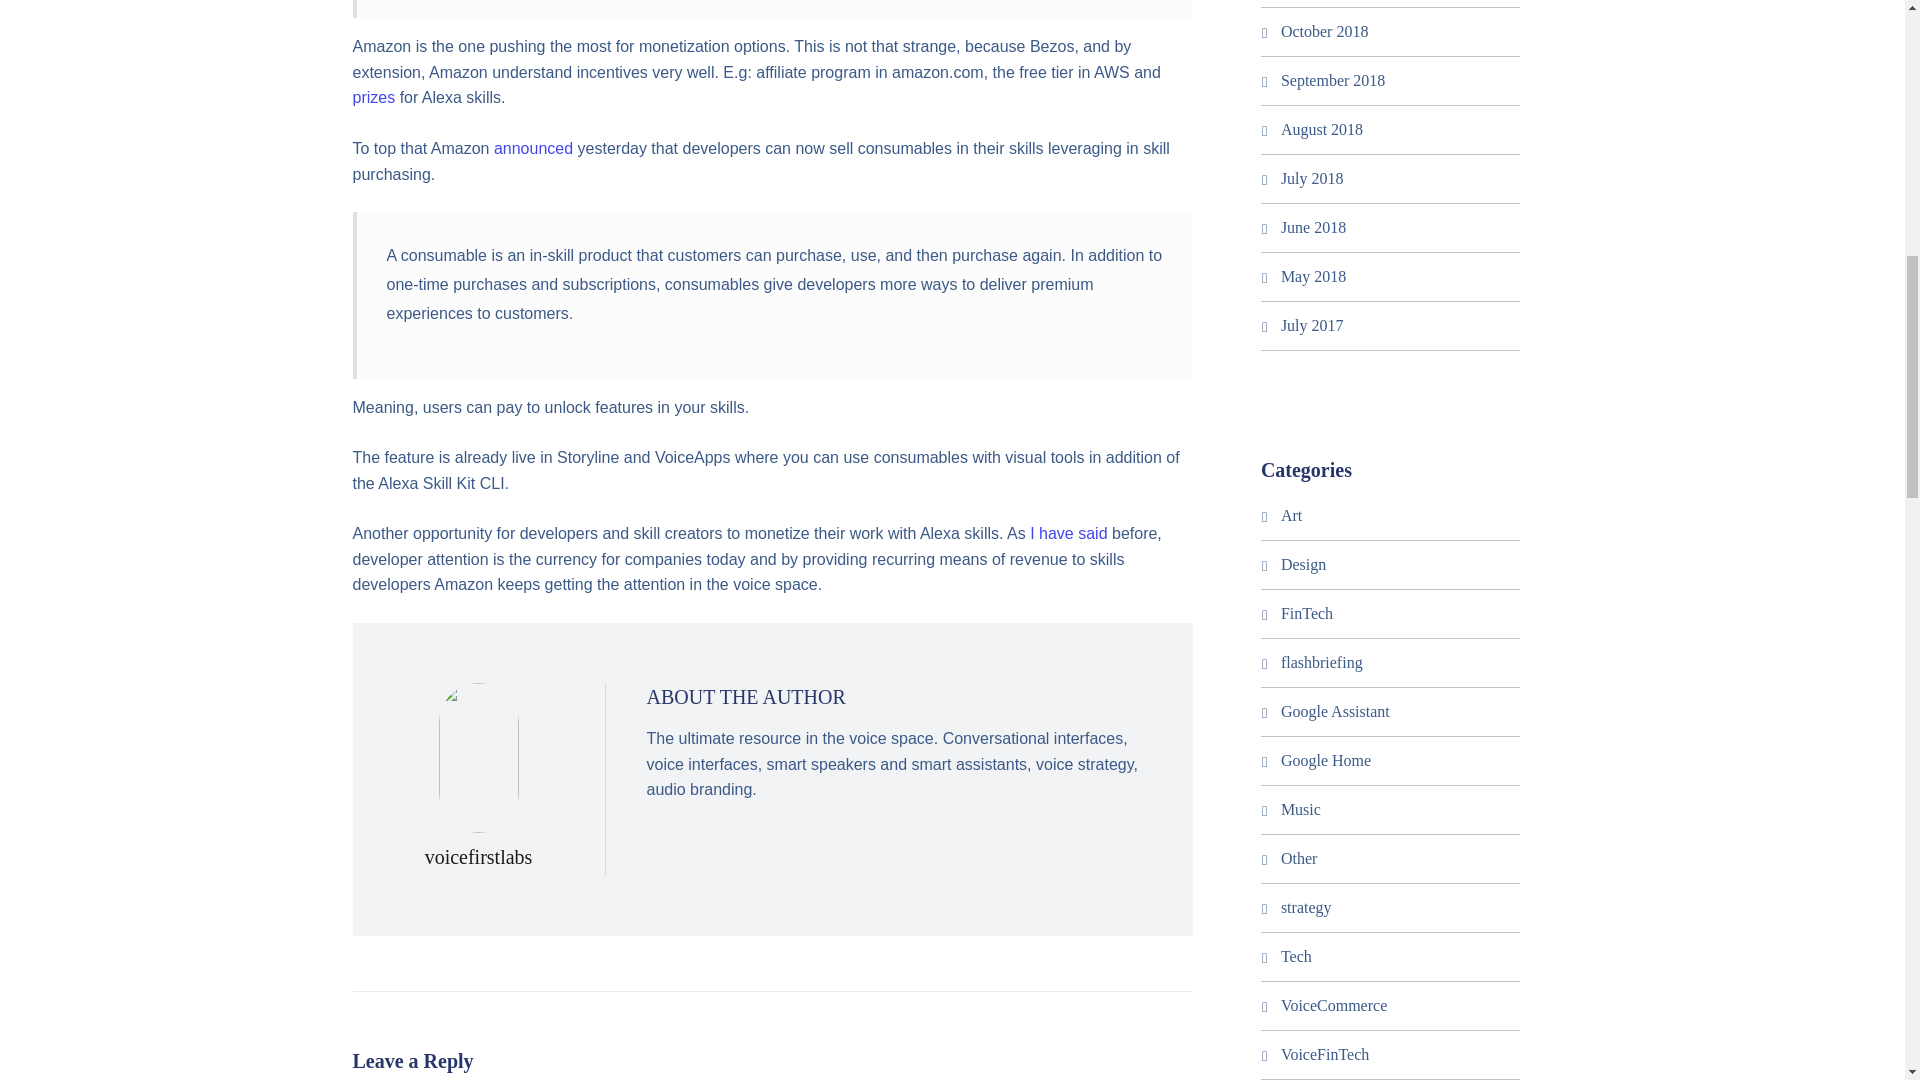  Describe the element at coordinates (1290, 514) in the screenshot. I see `Art` at that location.